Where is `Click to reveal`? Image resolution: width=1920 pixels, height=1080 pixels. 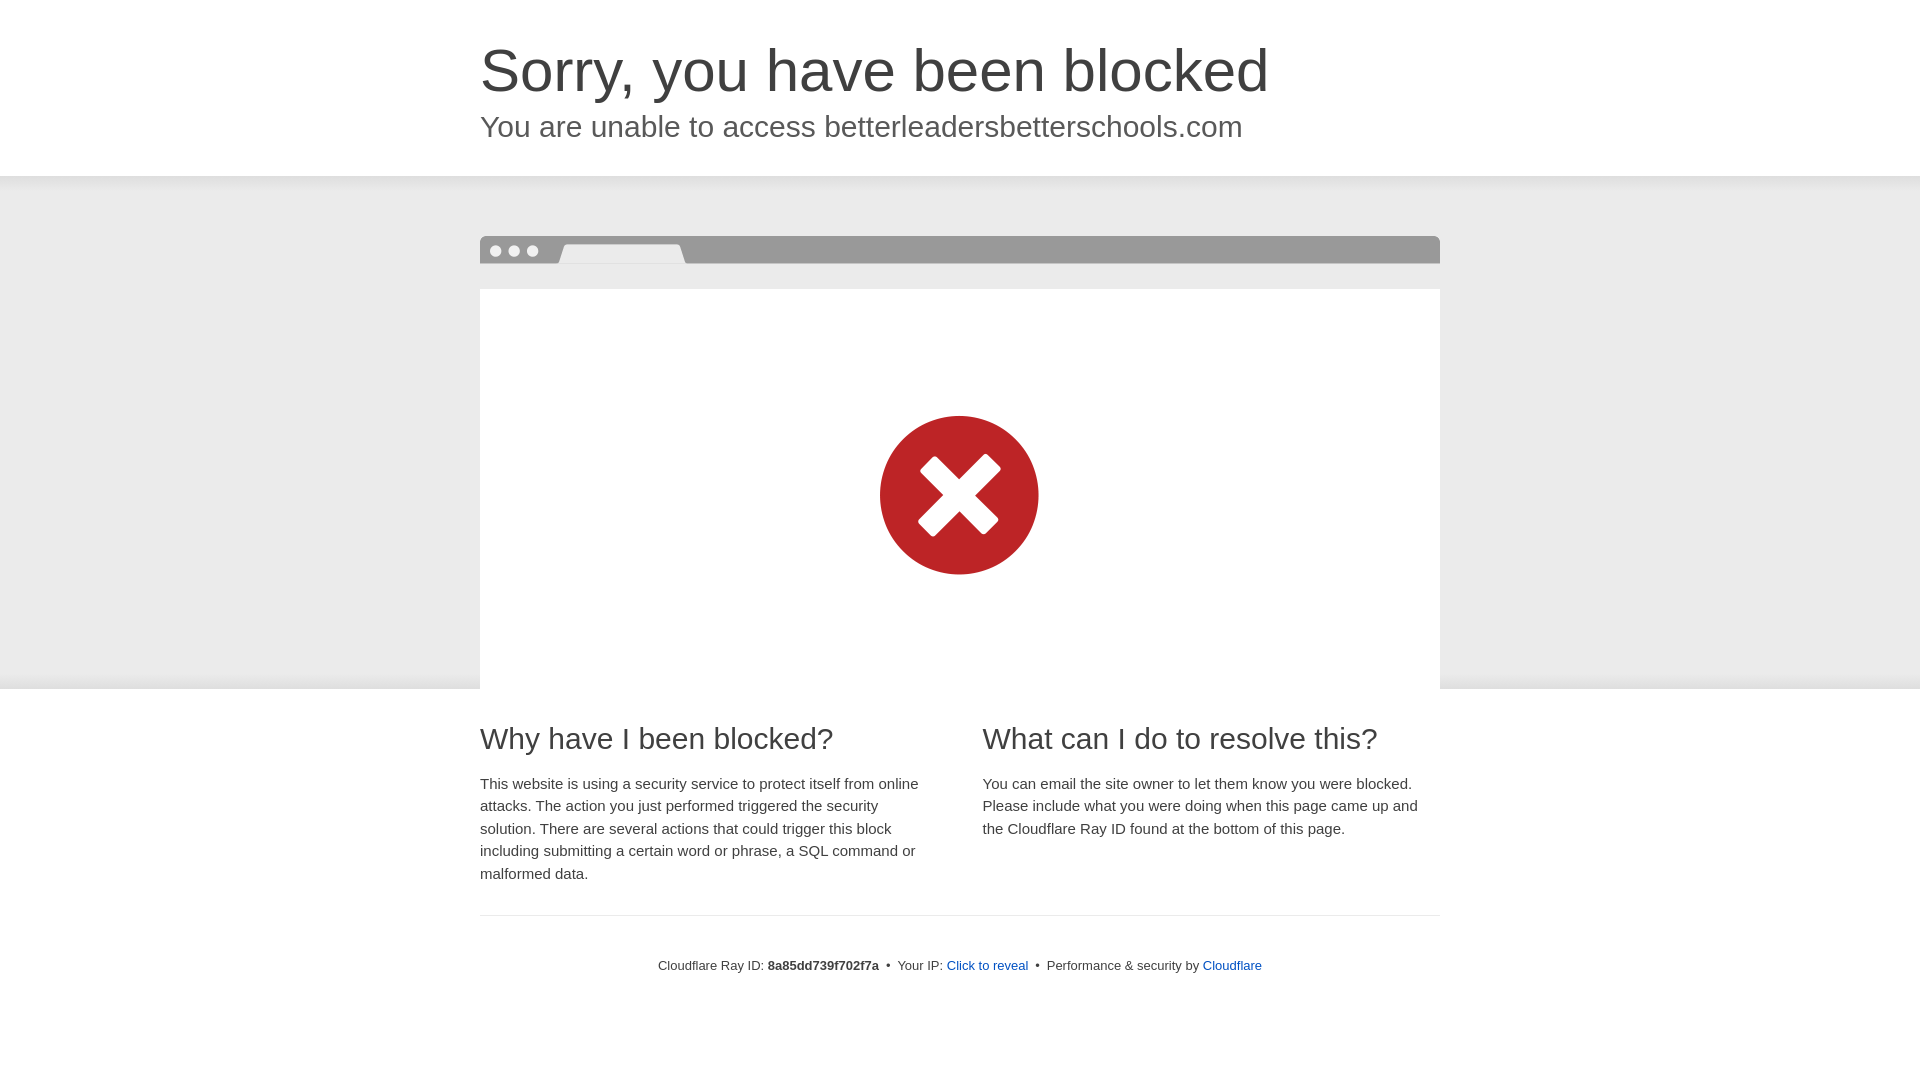
Click to reveal is located at coordinates (988, 966).